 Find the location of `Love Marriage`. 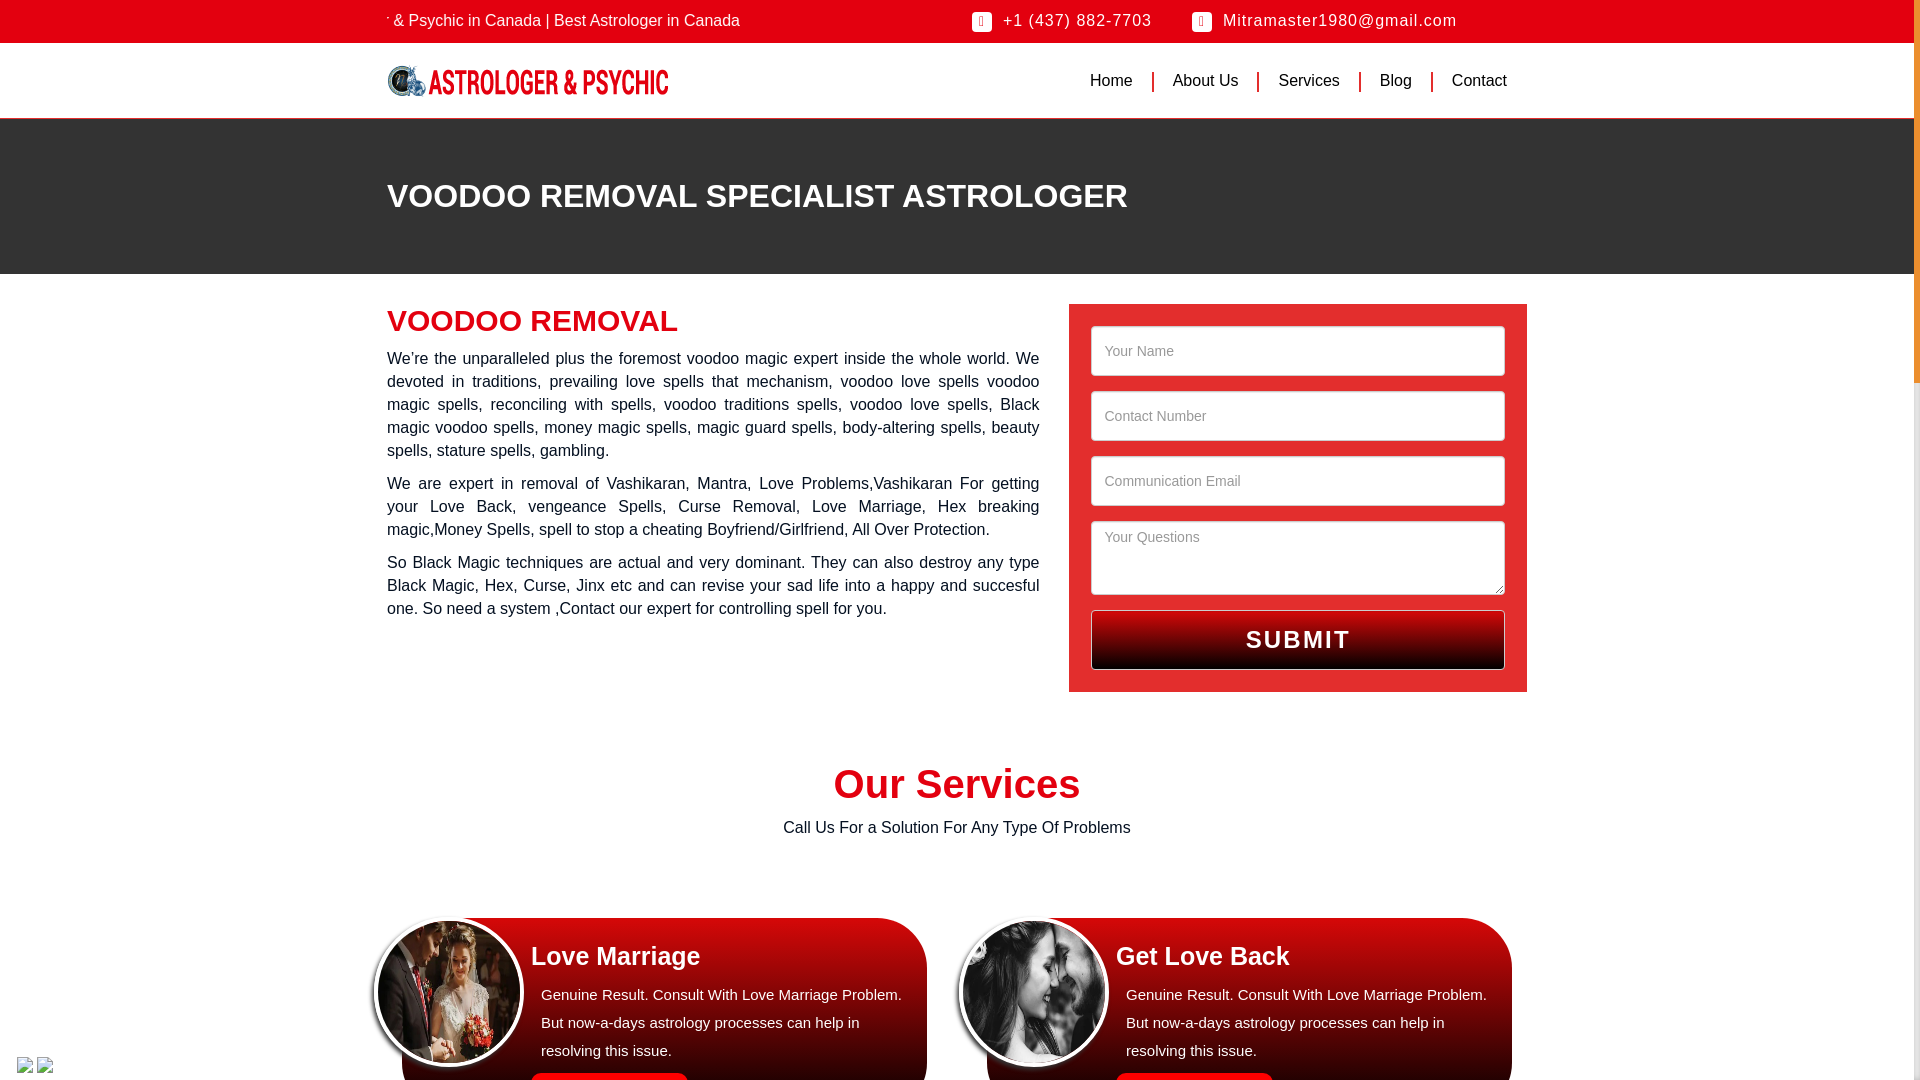

Love Marriage is located at coordinates (449, 992).